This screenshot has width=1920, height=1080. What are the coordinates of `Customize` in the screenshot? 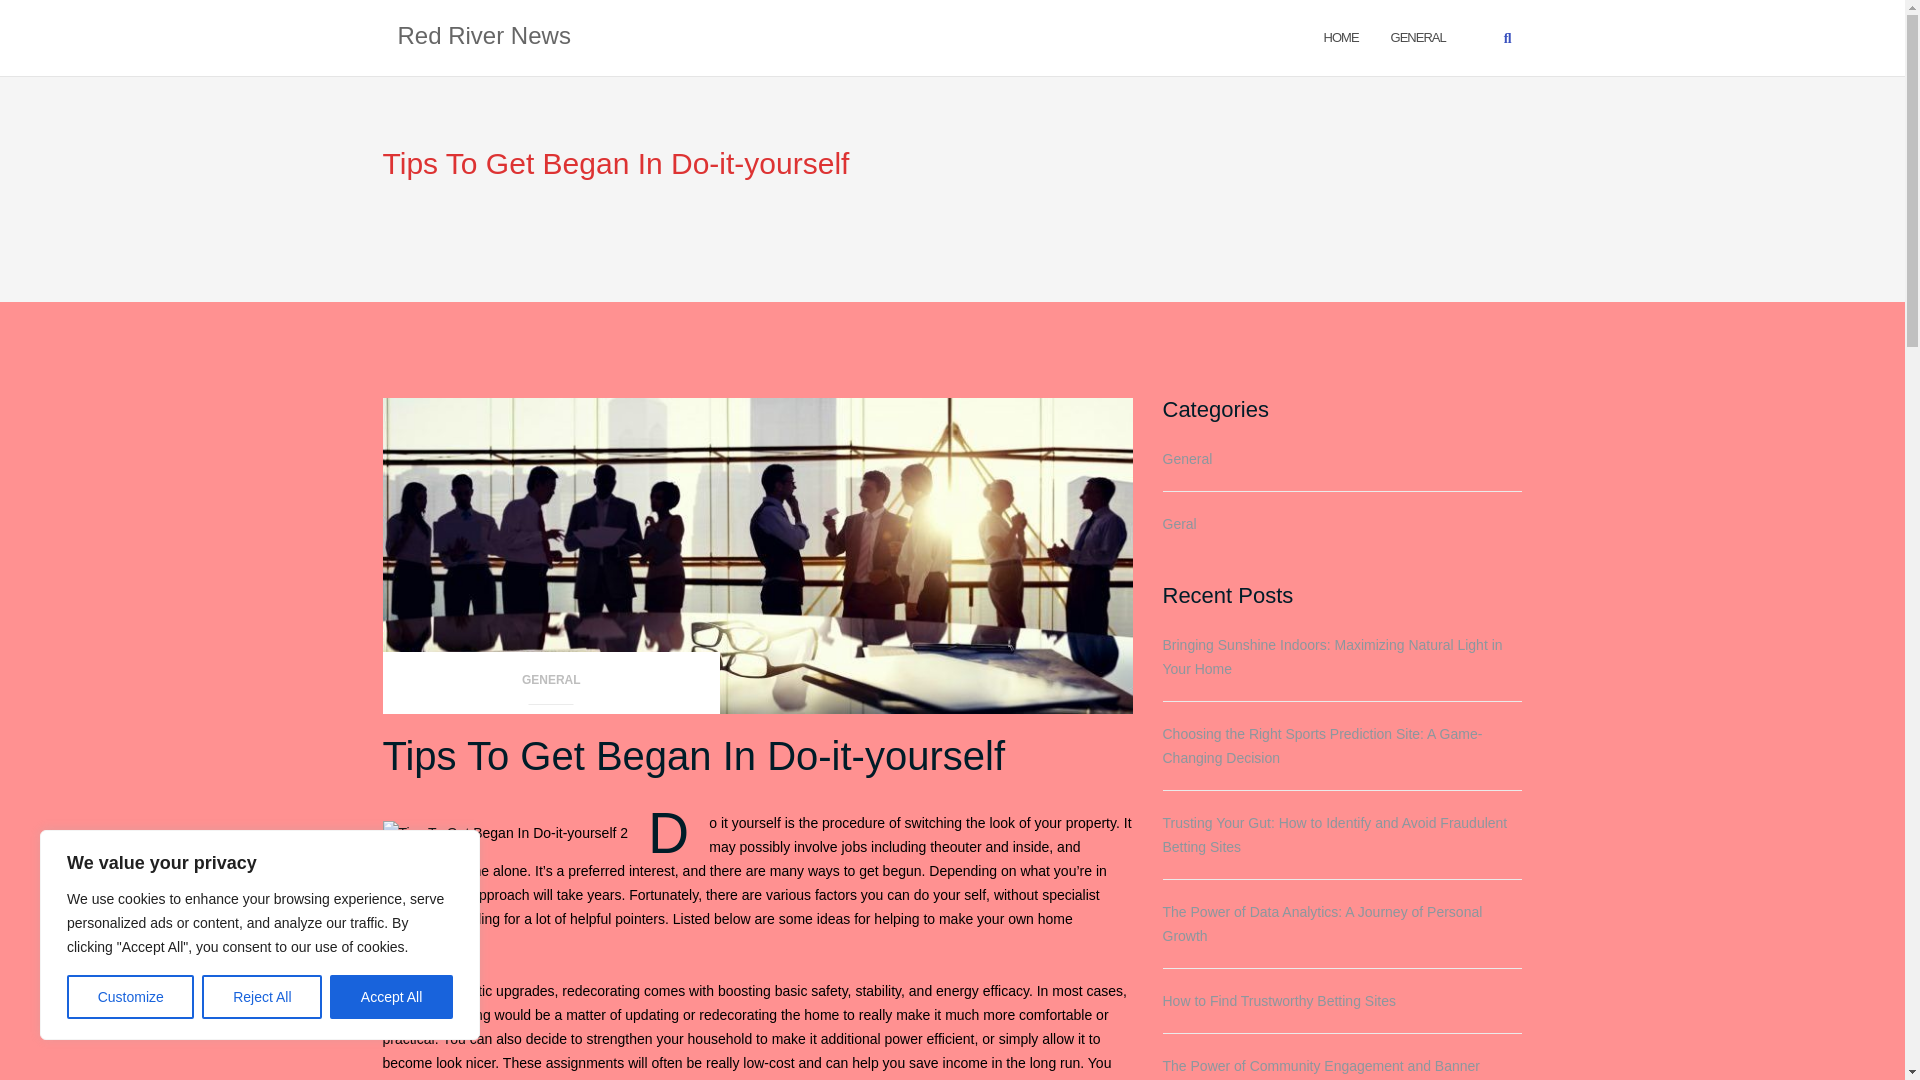 It's located at (130, 997).